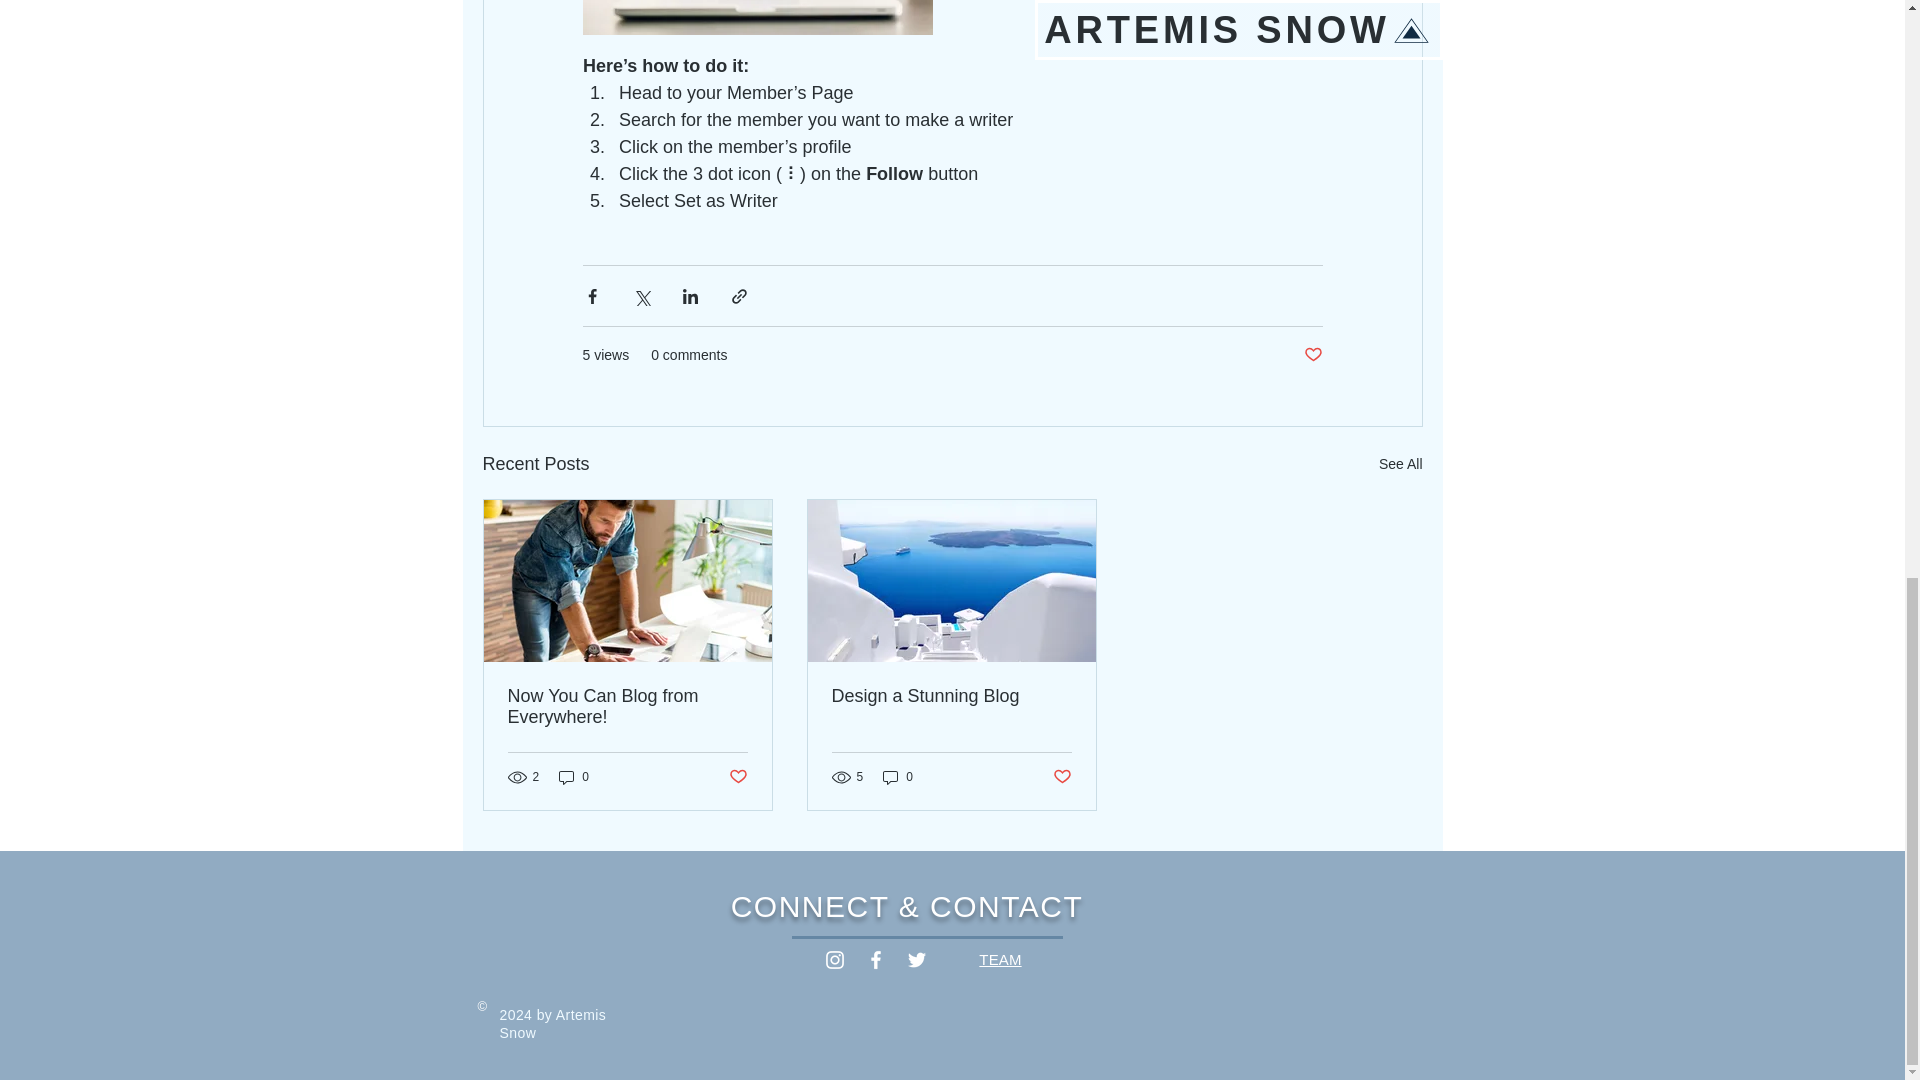 The height and width of the screenshot is (1080, 1920). What do you see at coordinates (574, 777) in the screenshot?
I see `0` at bounding box center [574, 777].